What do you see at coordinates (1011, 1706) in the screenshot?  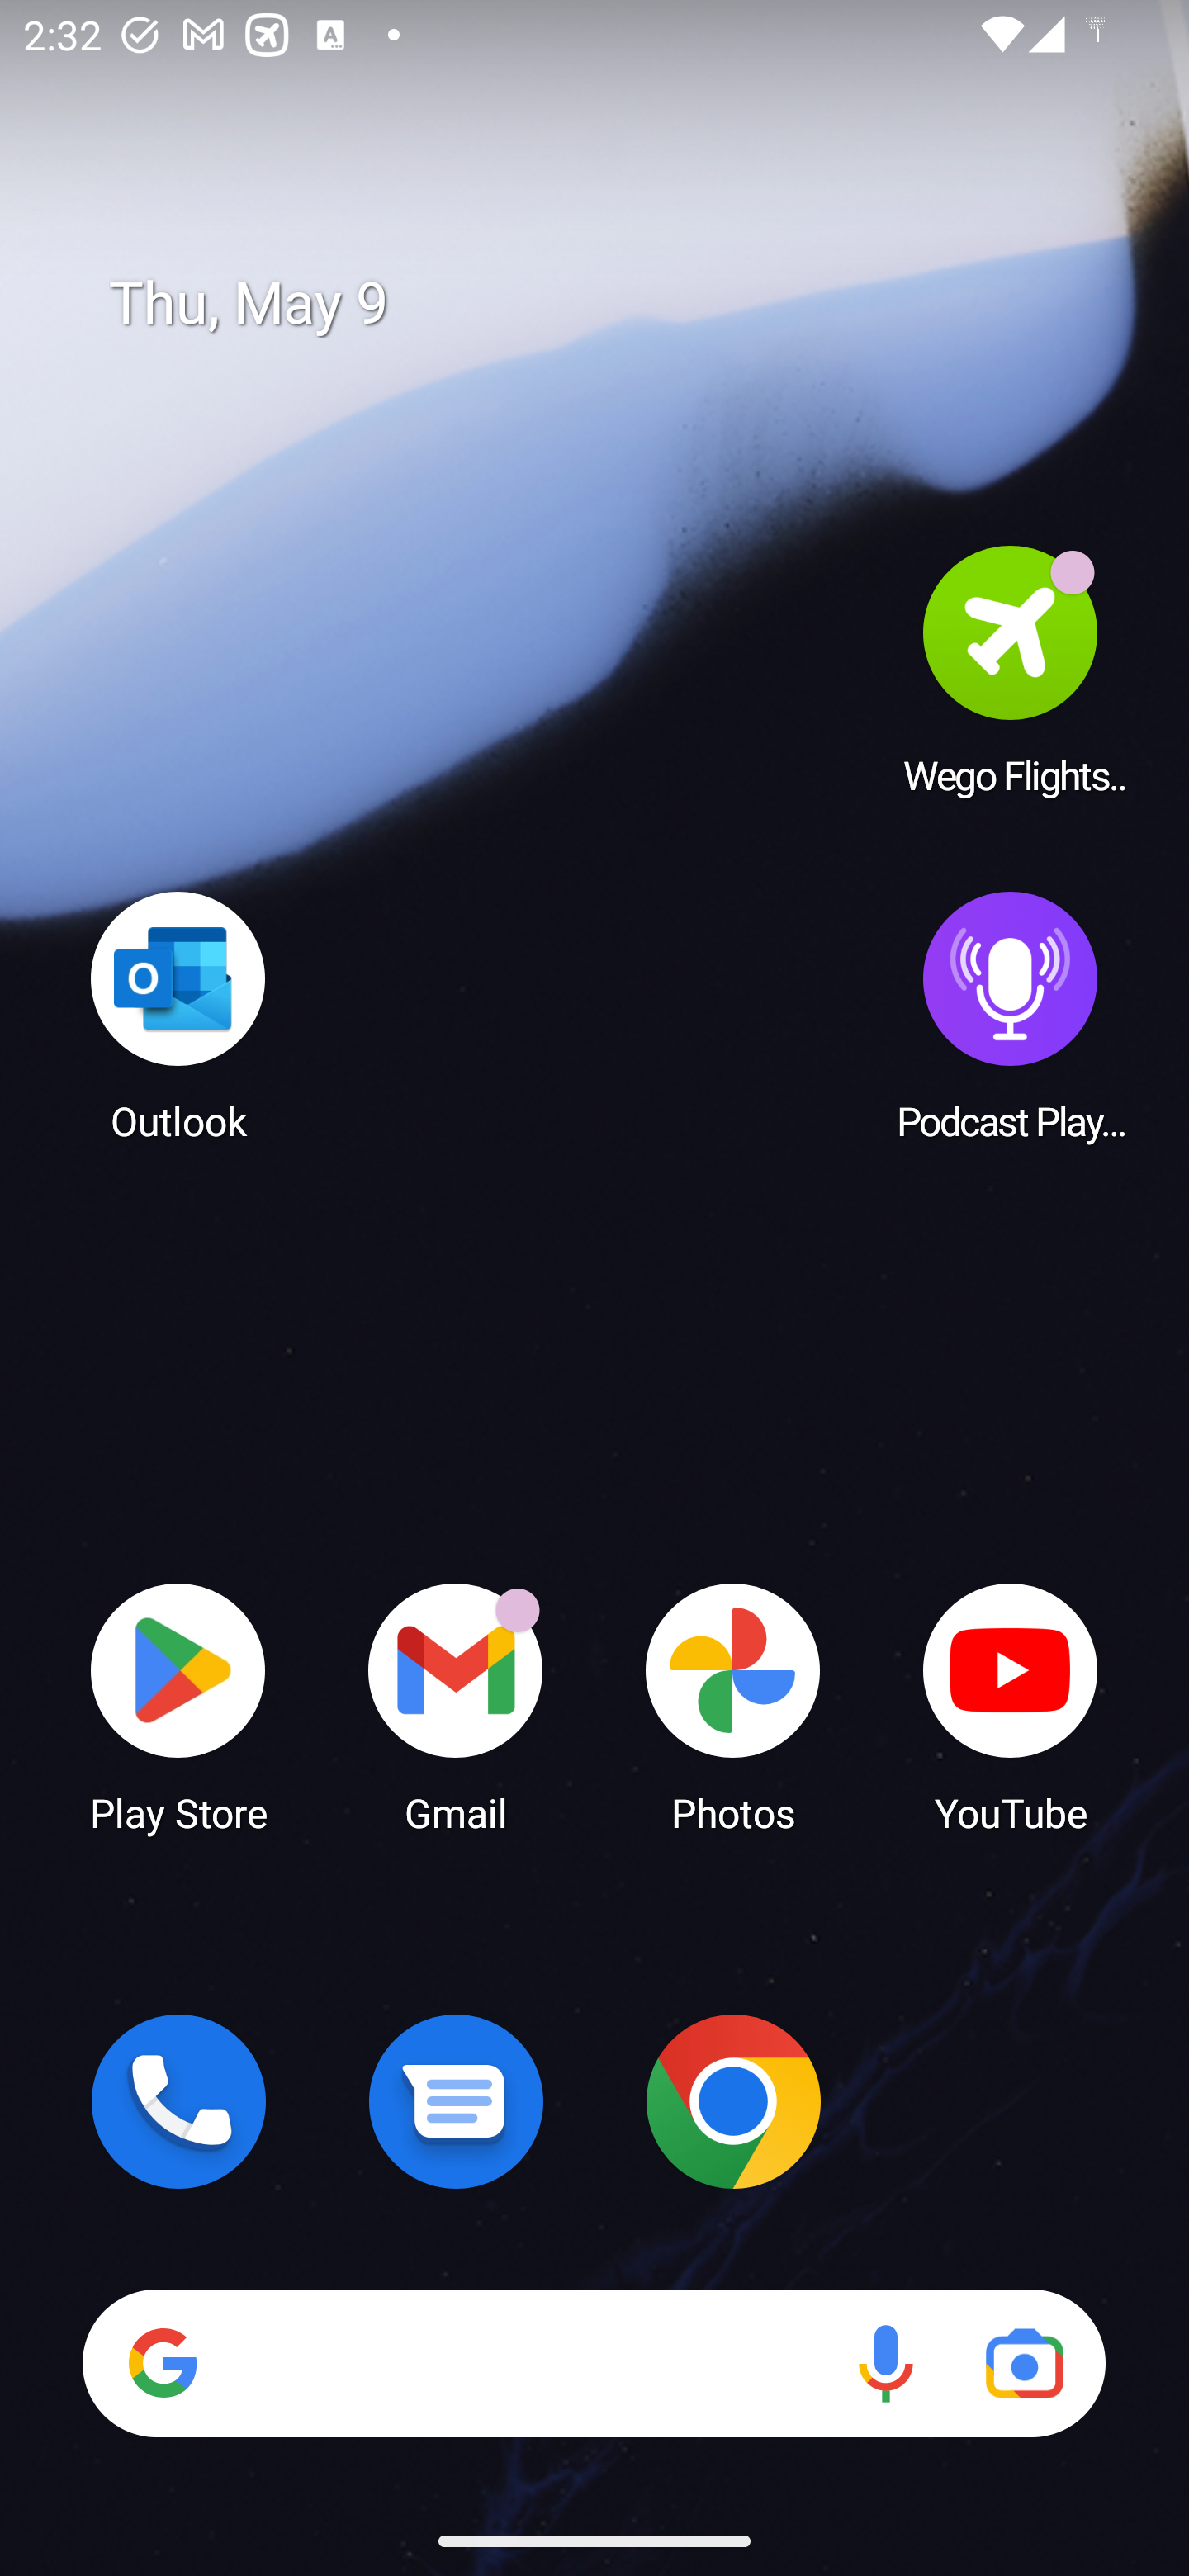 I see `YouTube` at bounding box center [1011, 1706].